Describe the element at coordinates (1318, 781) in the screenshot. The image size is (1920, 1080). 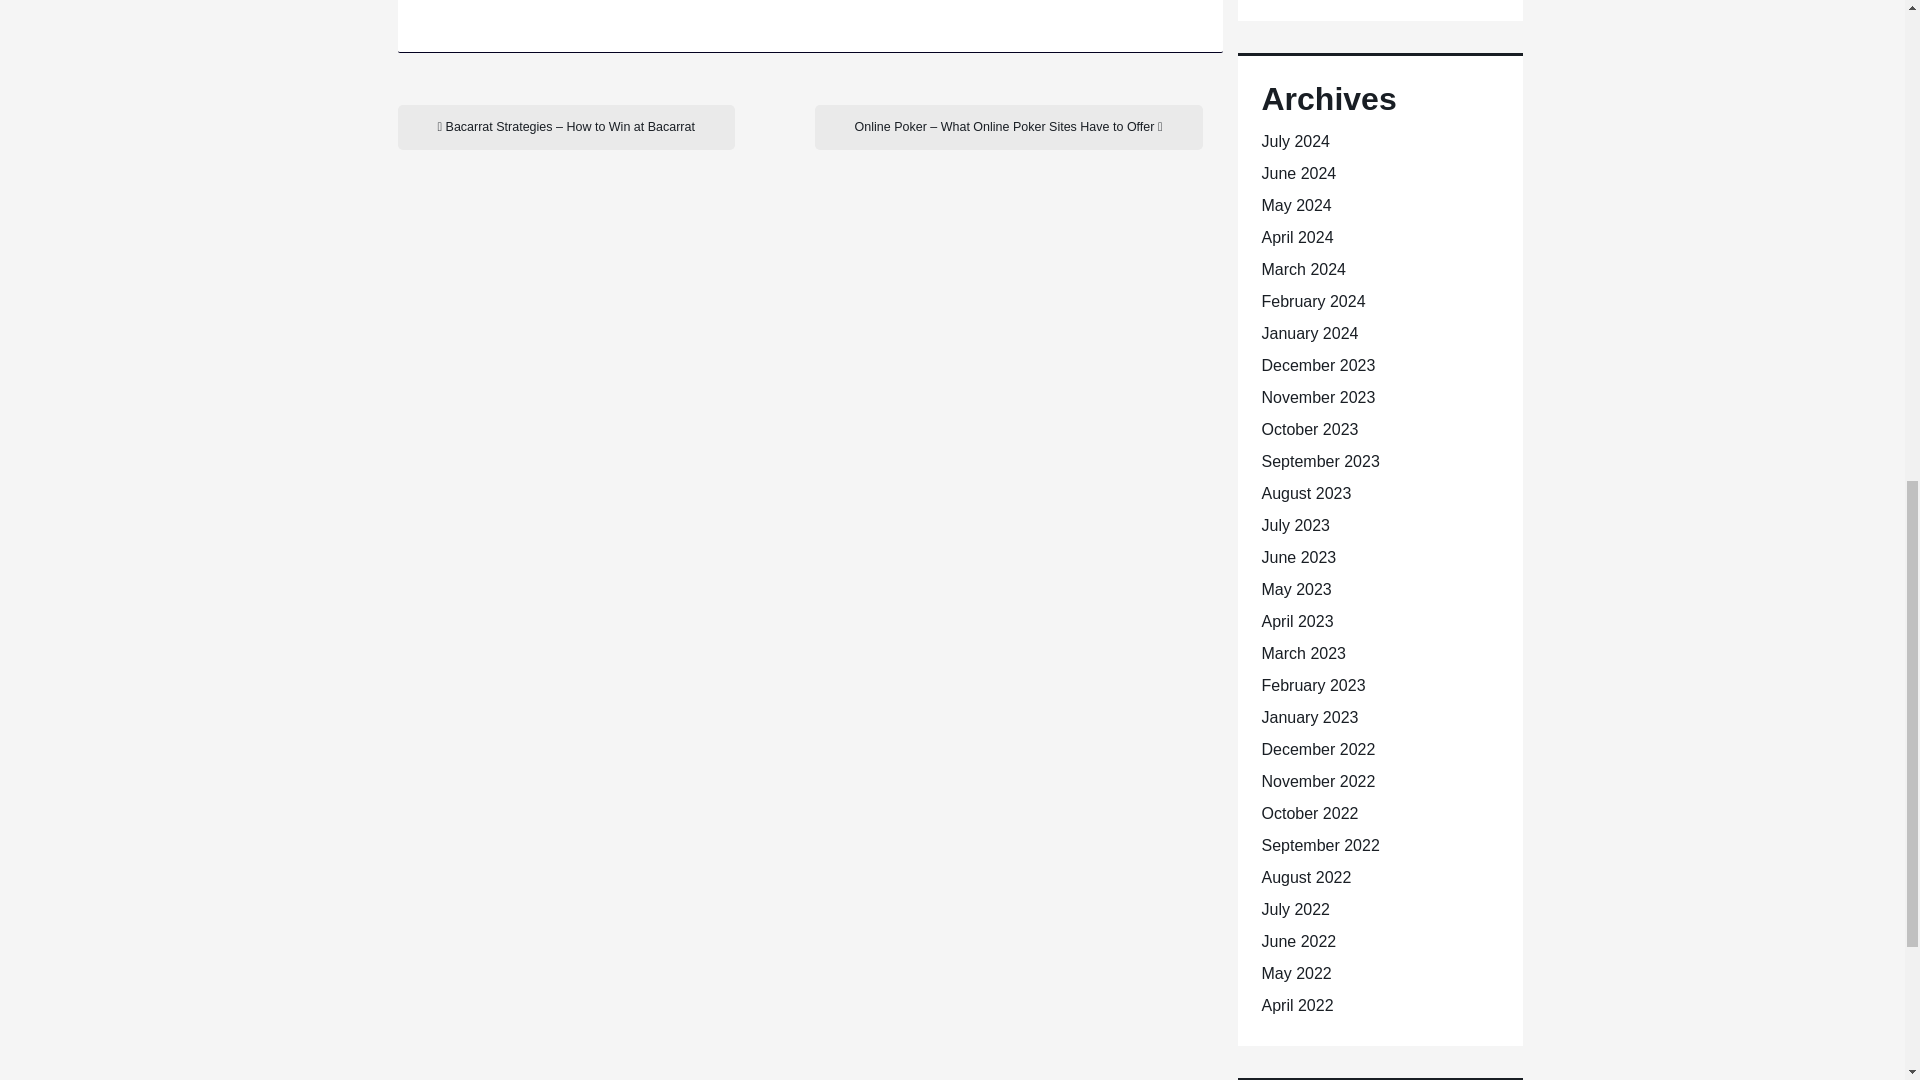
I see `November 2022` at that location.